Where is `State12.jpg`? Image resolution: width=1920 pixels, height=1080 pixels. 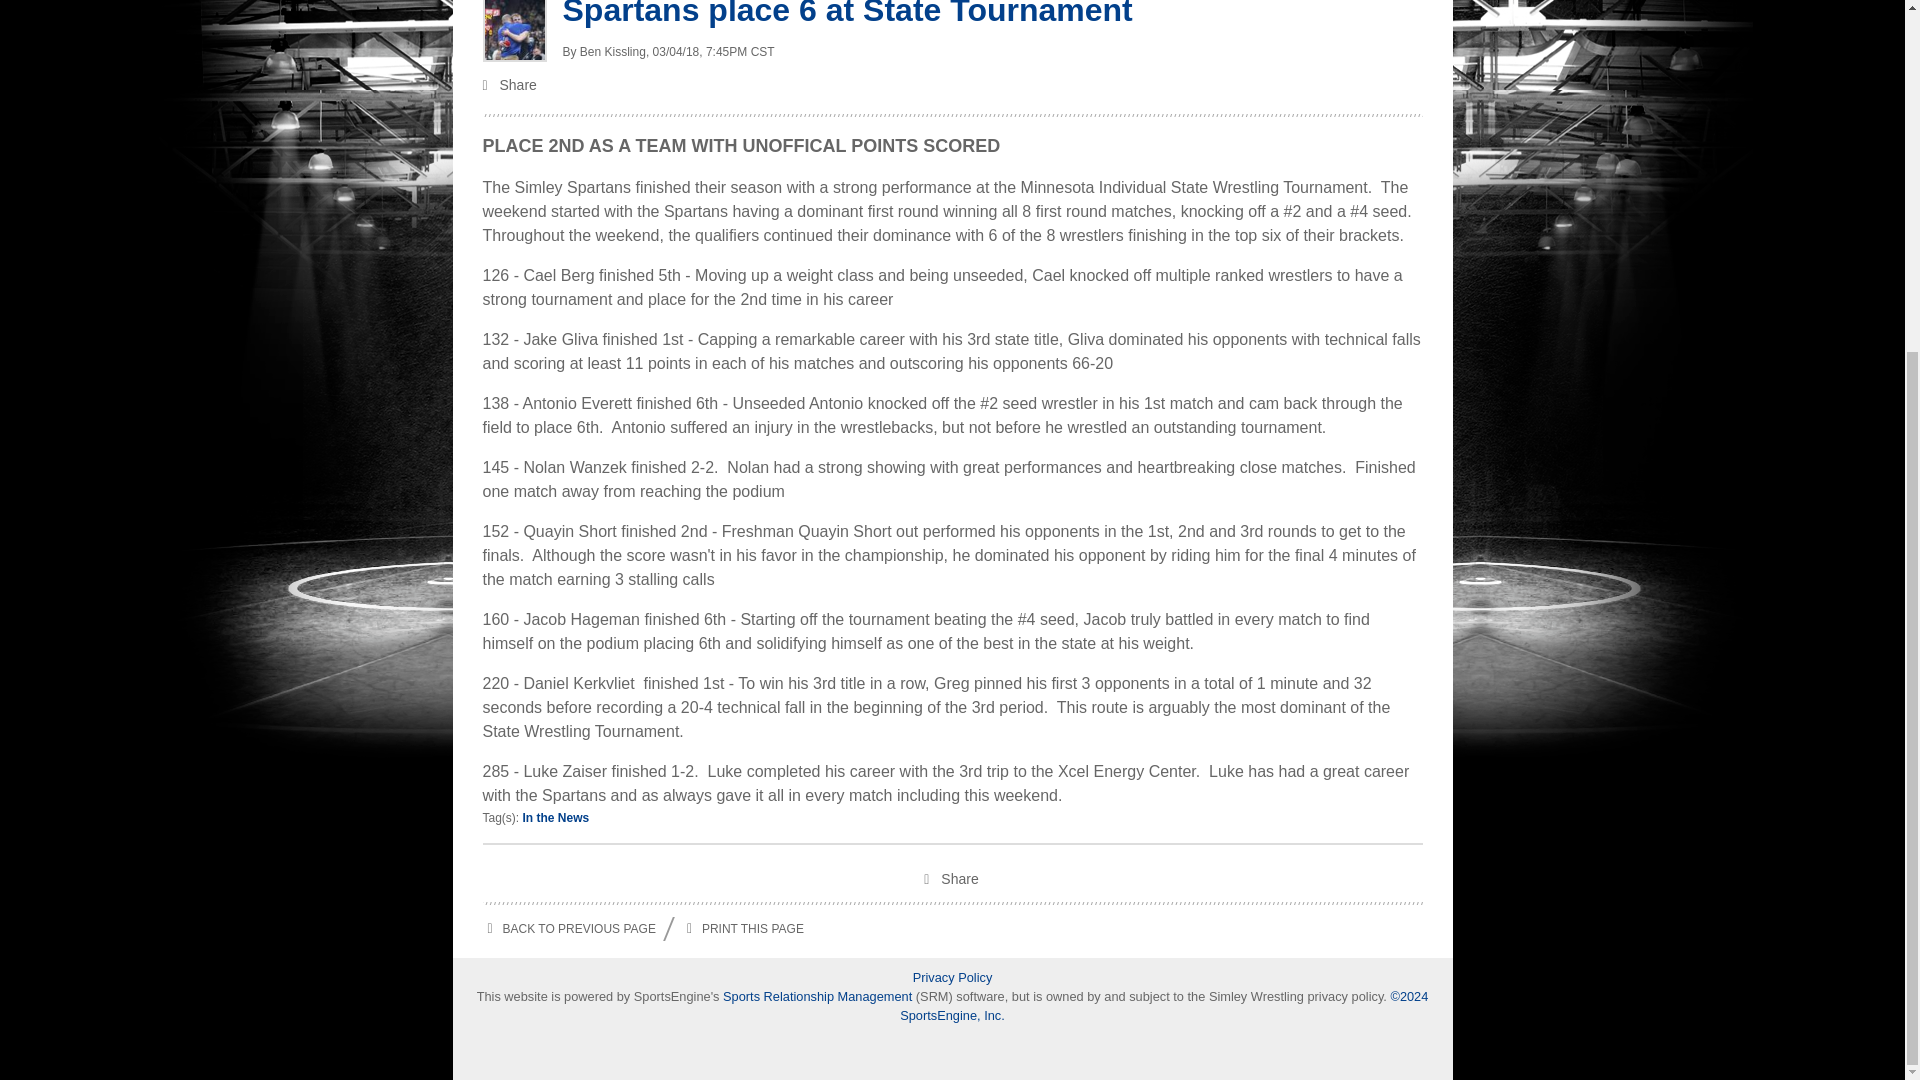
State12.jpg is located at coordinates (513, 30).